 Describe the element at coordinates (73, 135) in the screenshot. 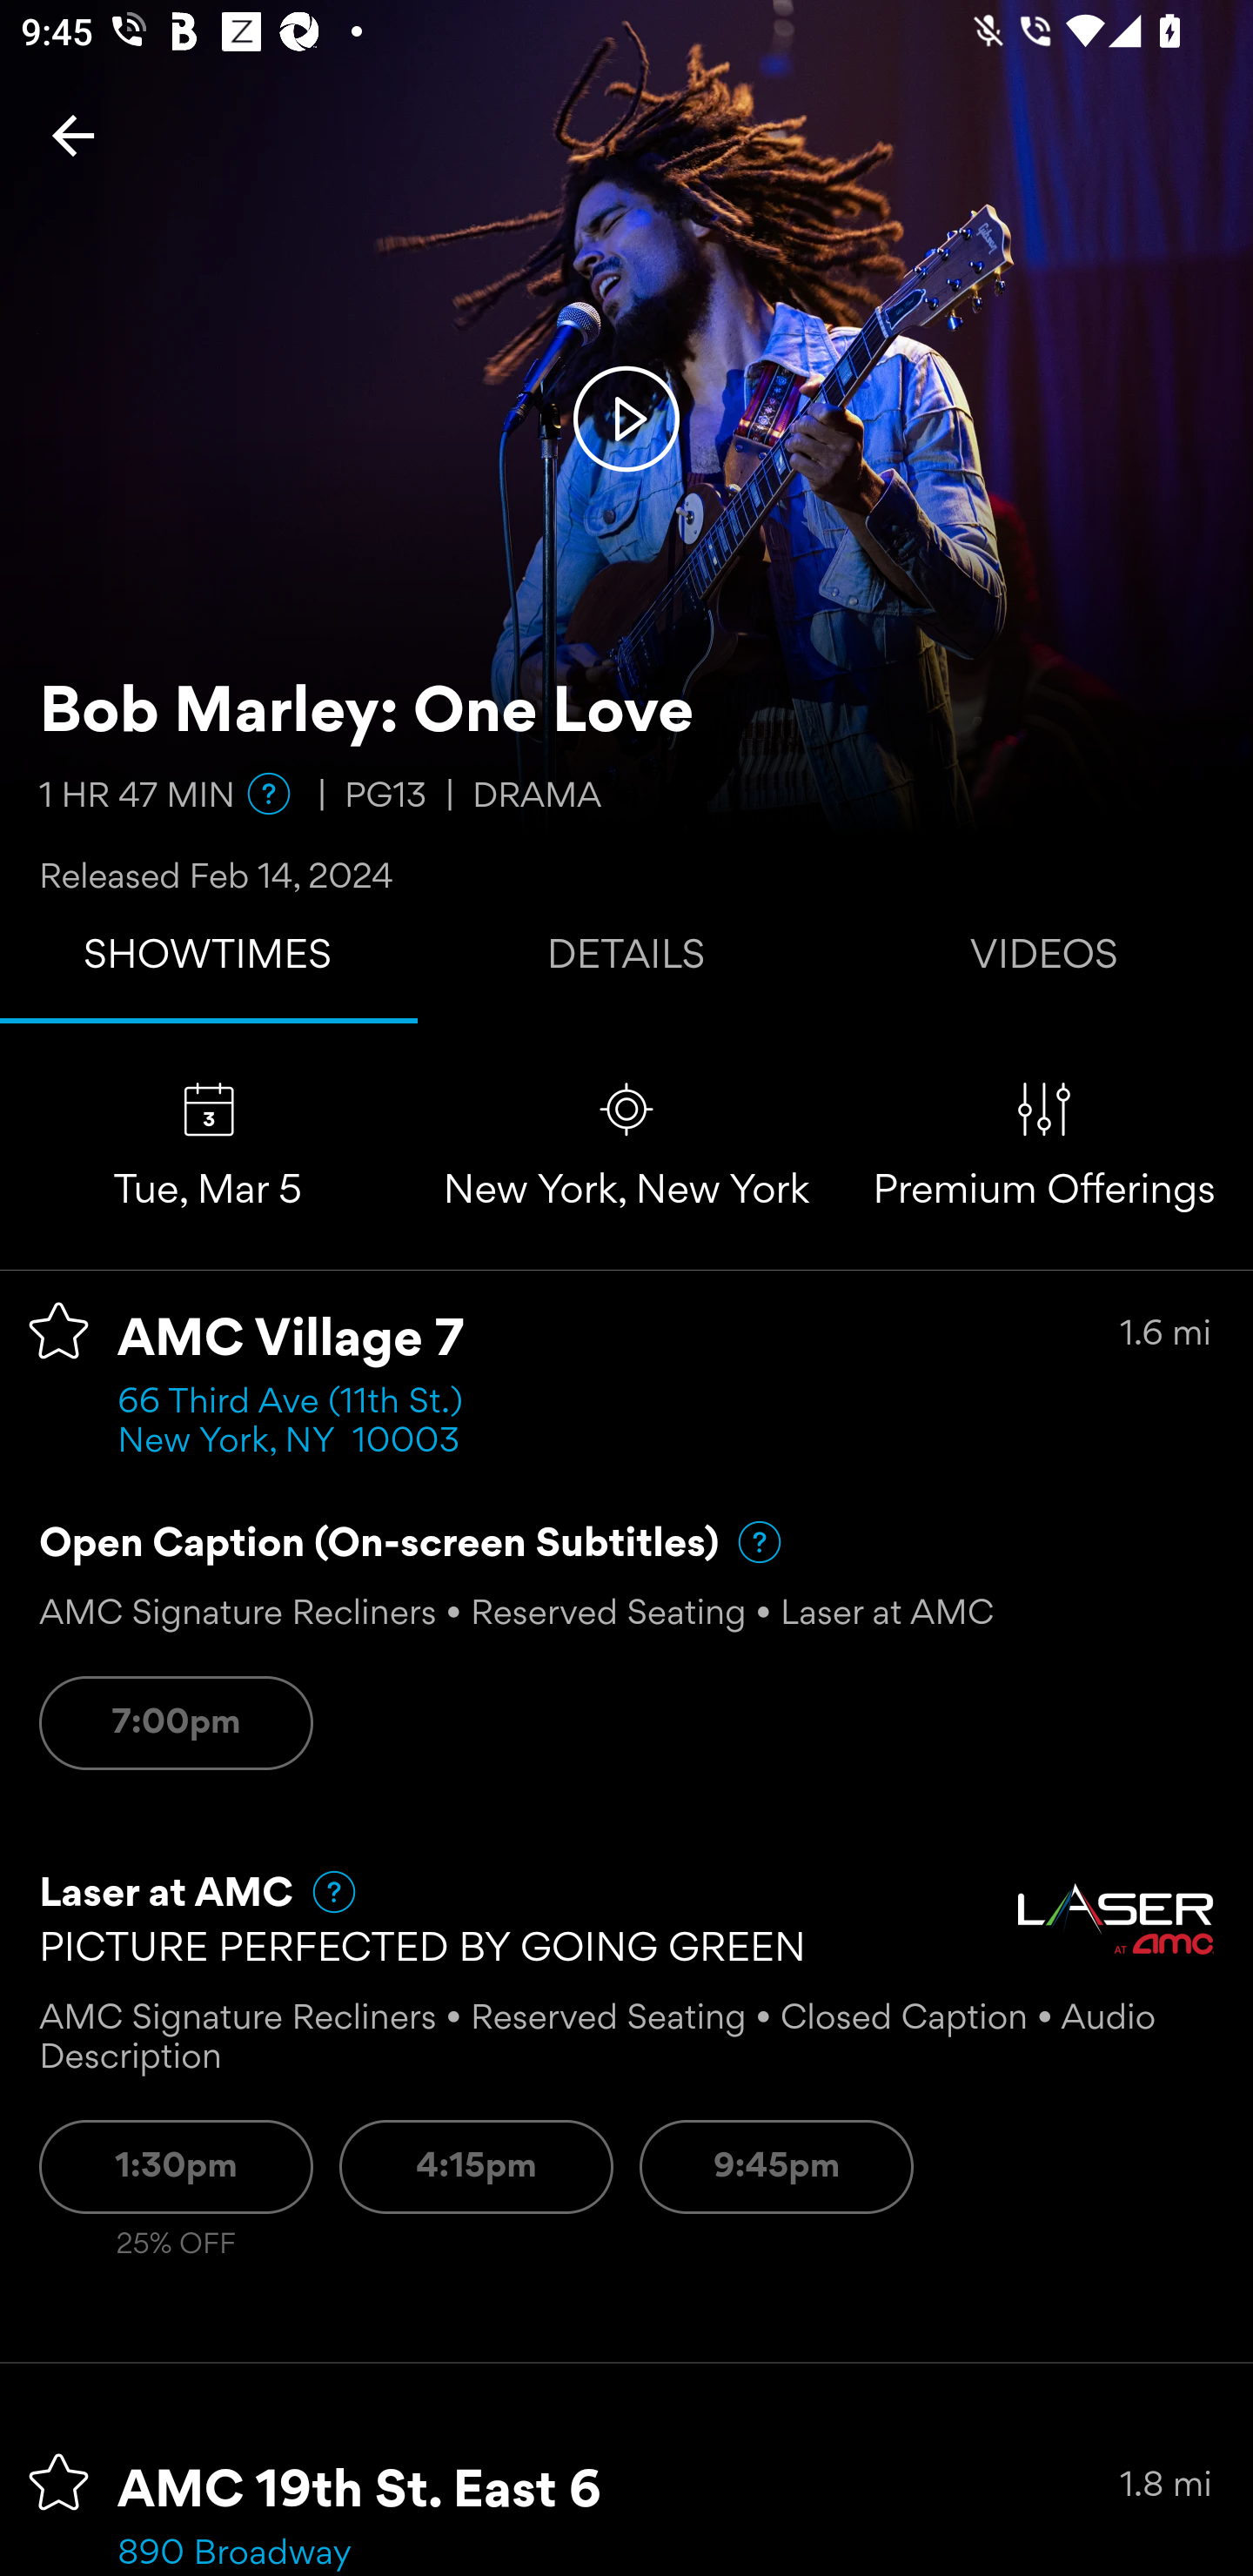

I see `Back` at that location.